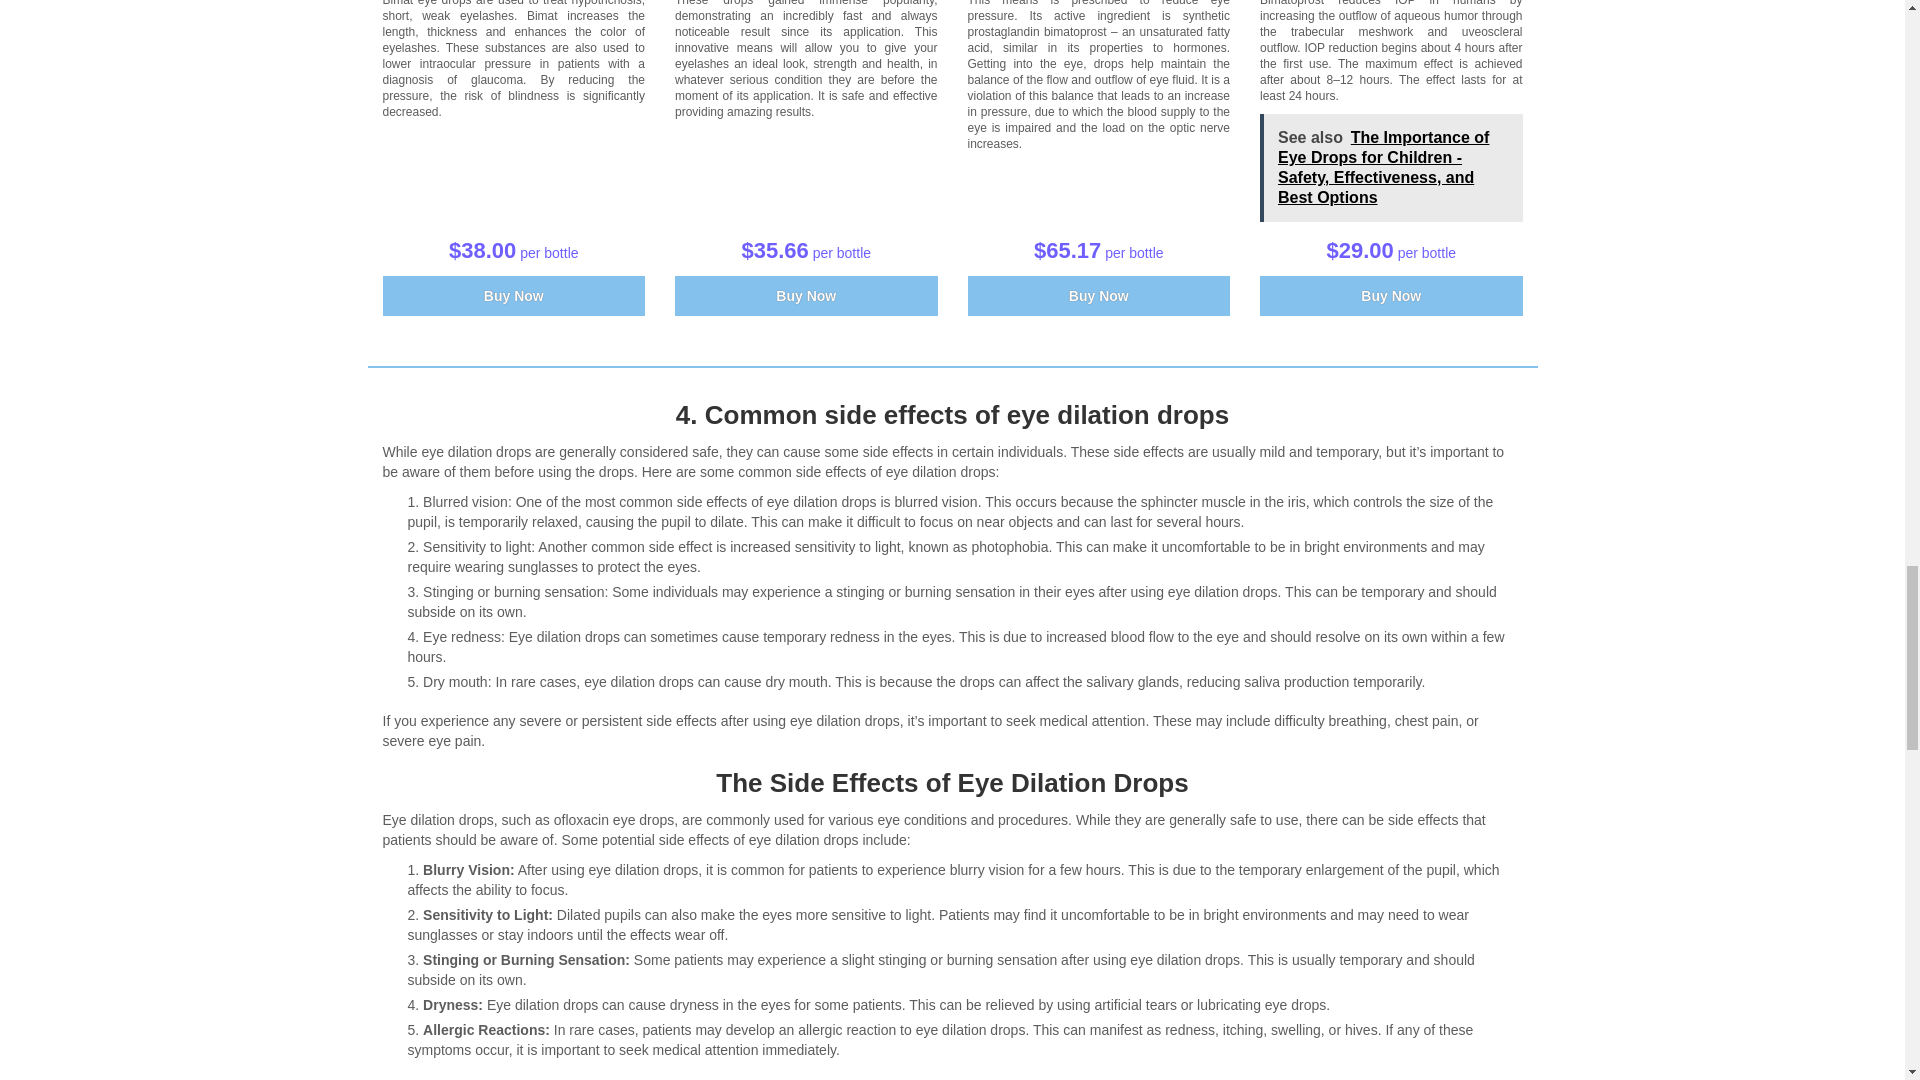 The height and width of the screenshot is (1080, 1920). What do you see at coordinates (806, 296) in the screenshot?
I see `Buy Now` at bounding box center [806, 296].